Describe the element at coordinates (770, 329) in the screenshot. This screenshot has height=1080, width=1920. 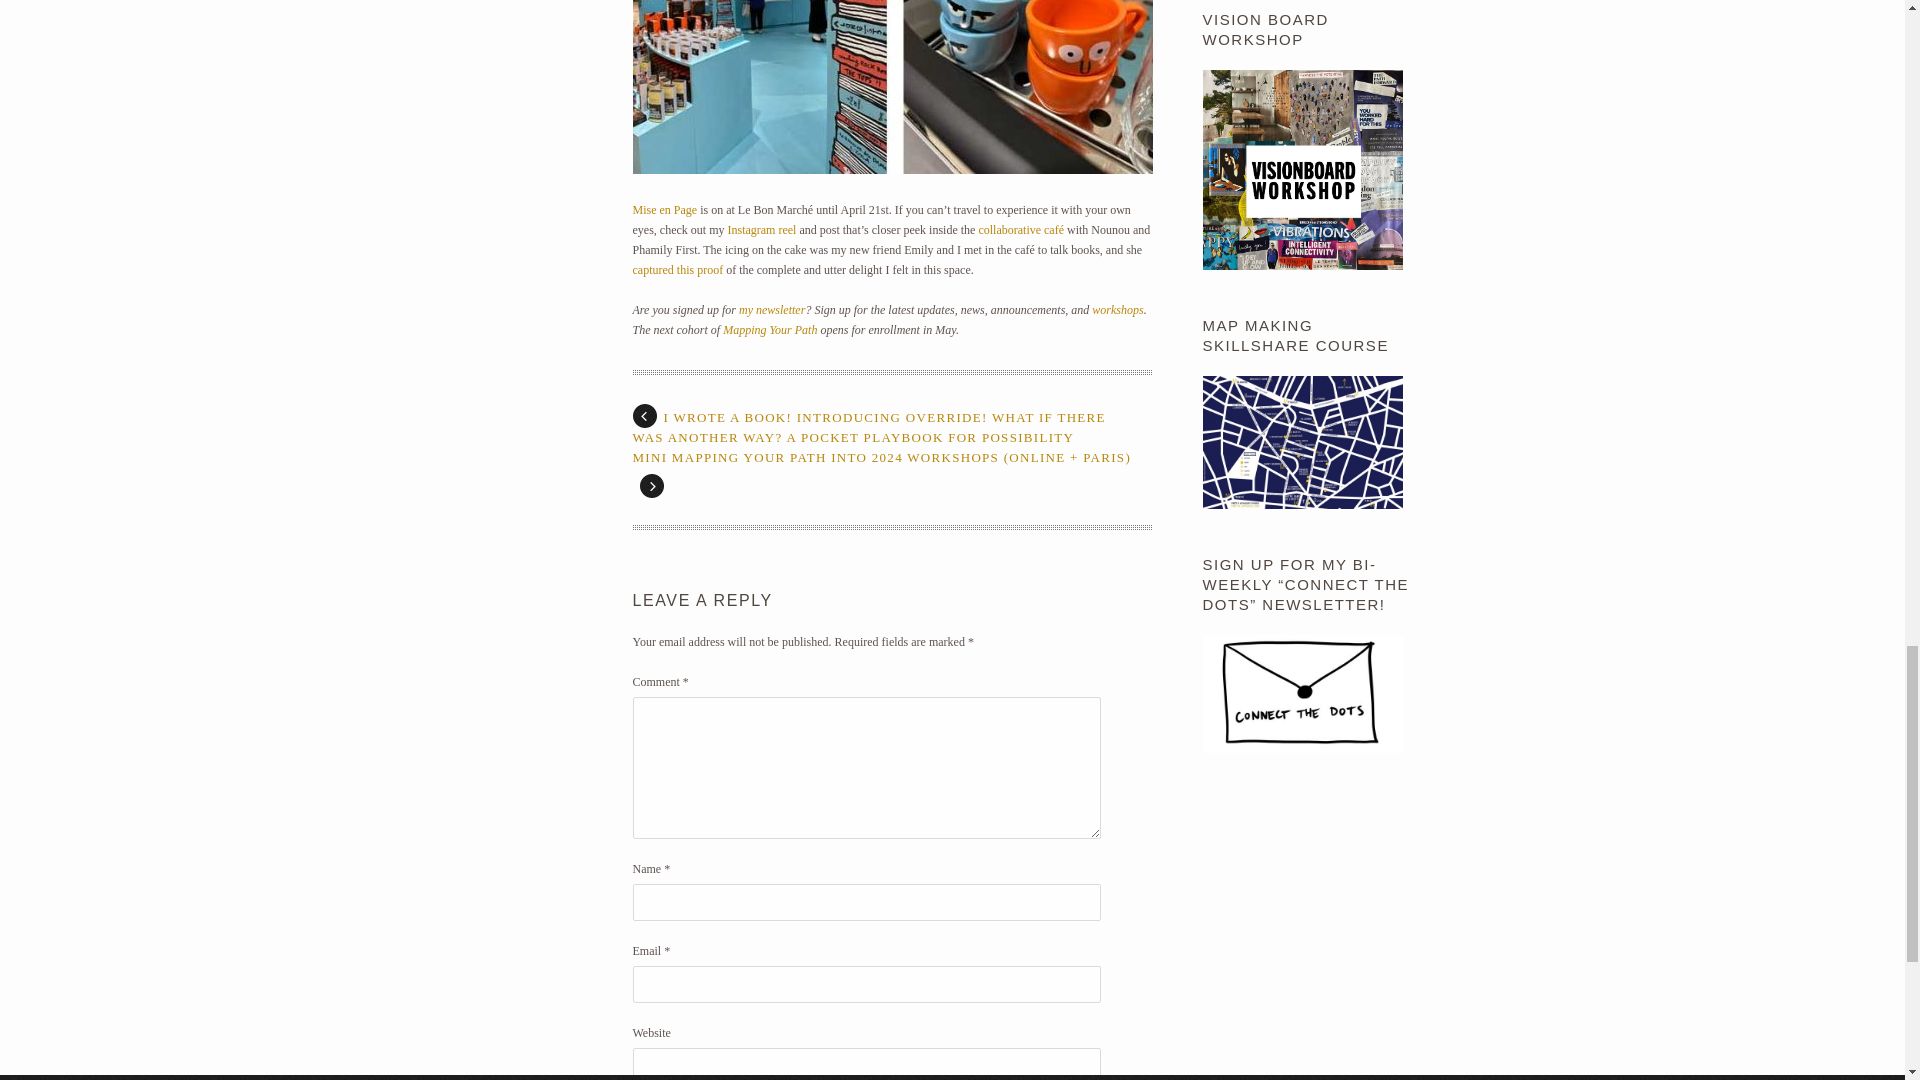
I see `Mapping Your Path` at that location.